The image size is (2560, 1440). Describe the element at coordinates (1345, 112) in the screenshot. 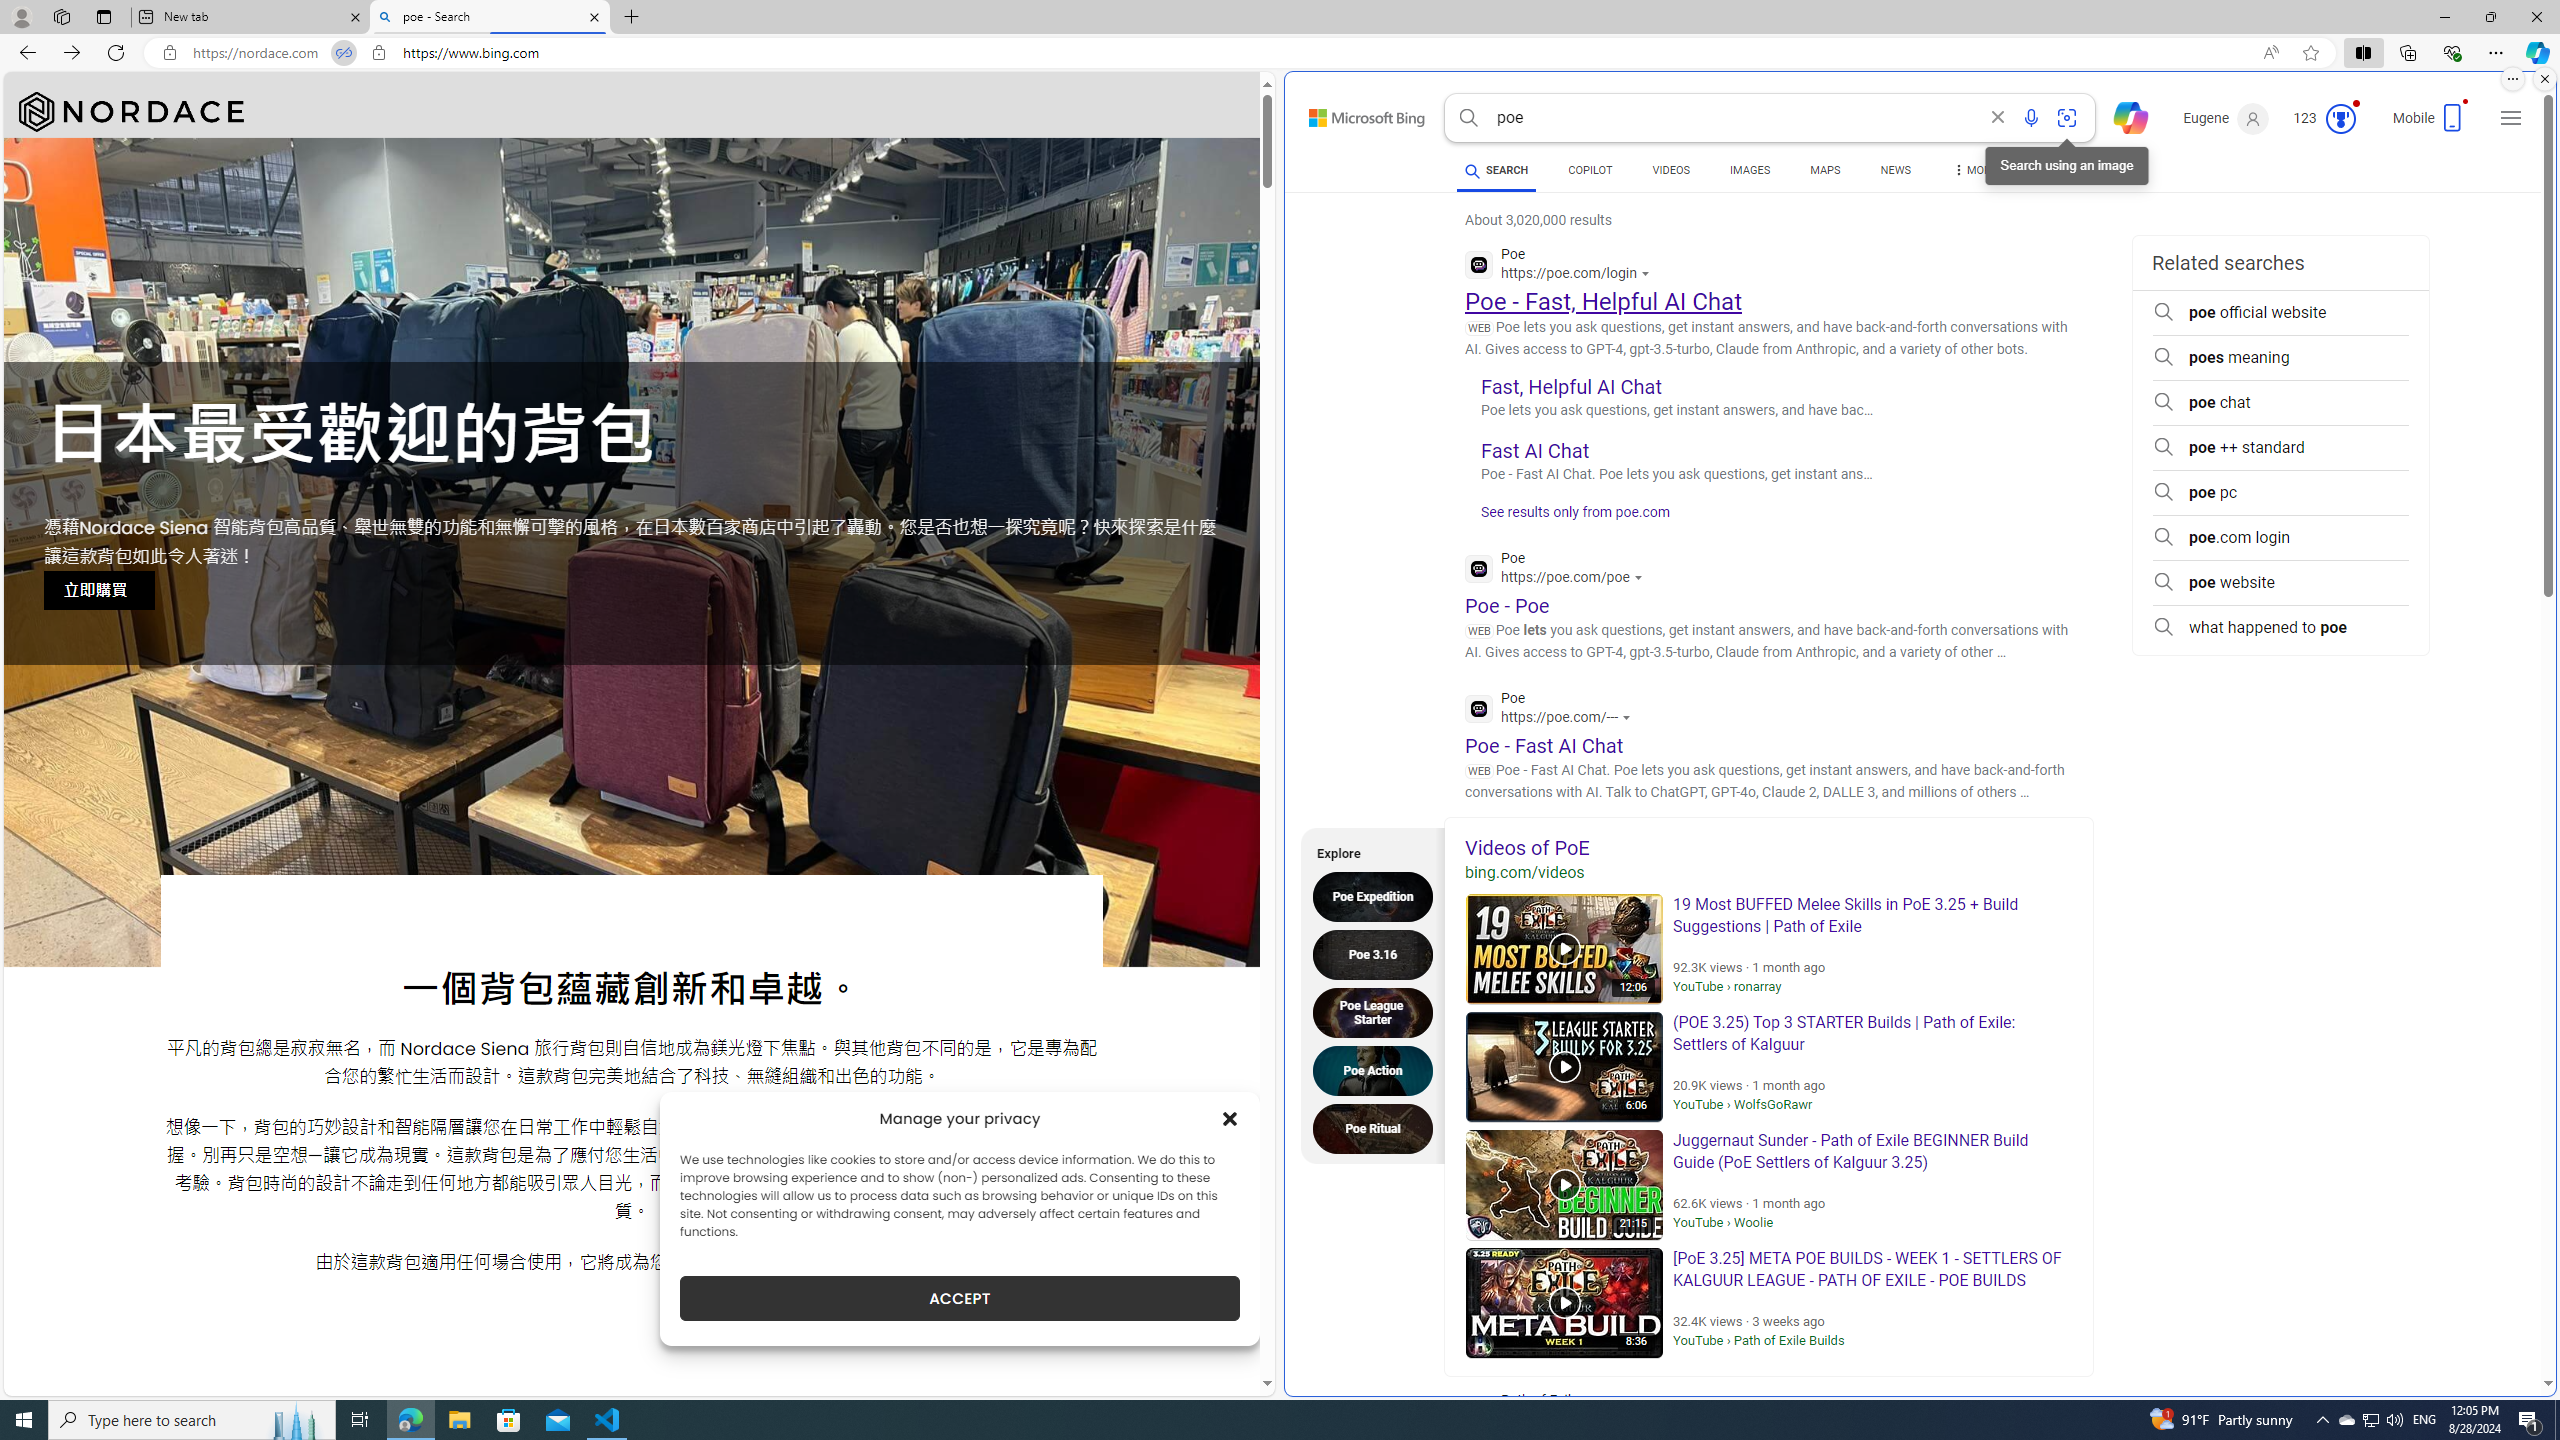

I see `Skip to content` at that location.